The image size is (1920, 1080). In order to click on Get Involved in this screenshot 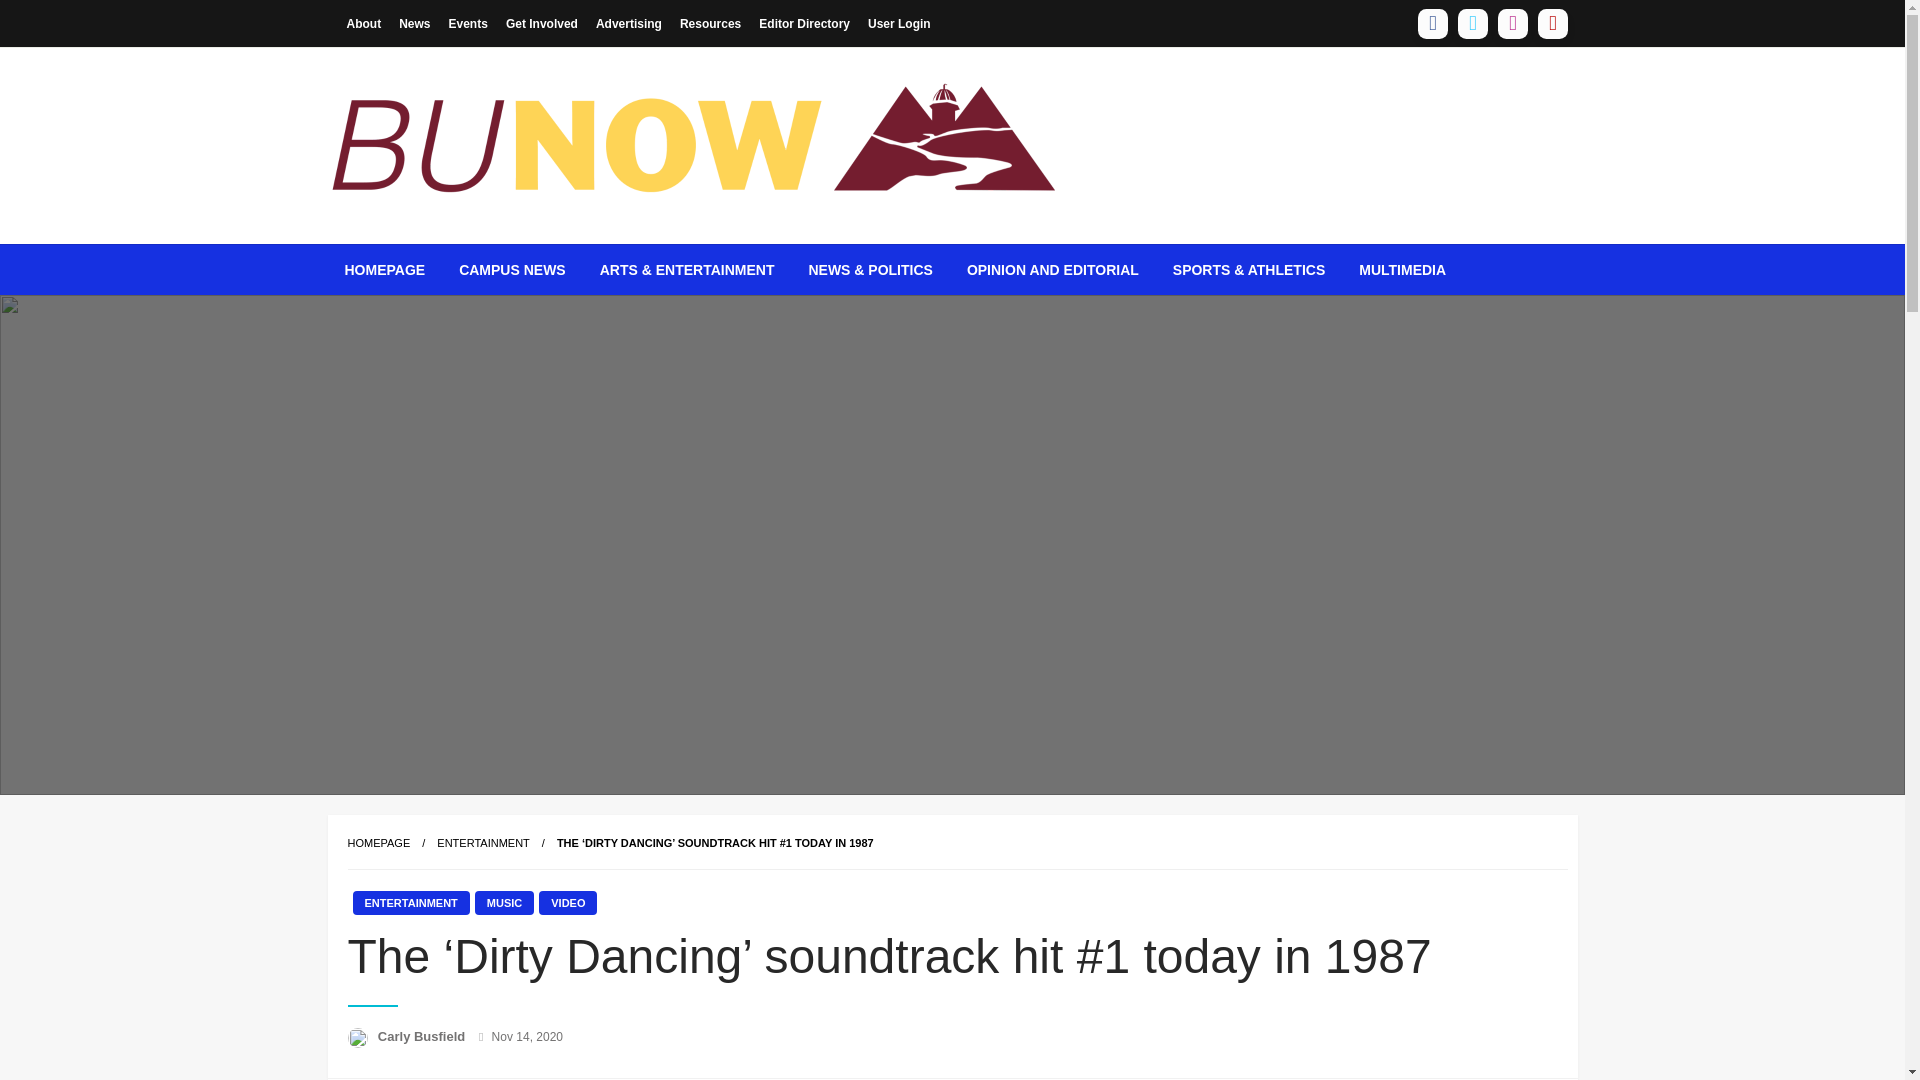, I will do `click(542, 22)`.